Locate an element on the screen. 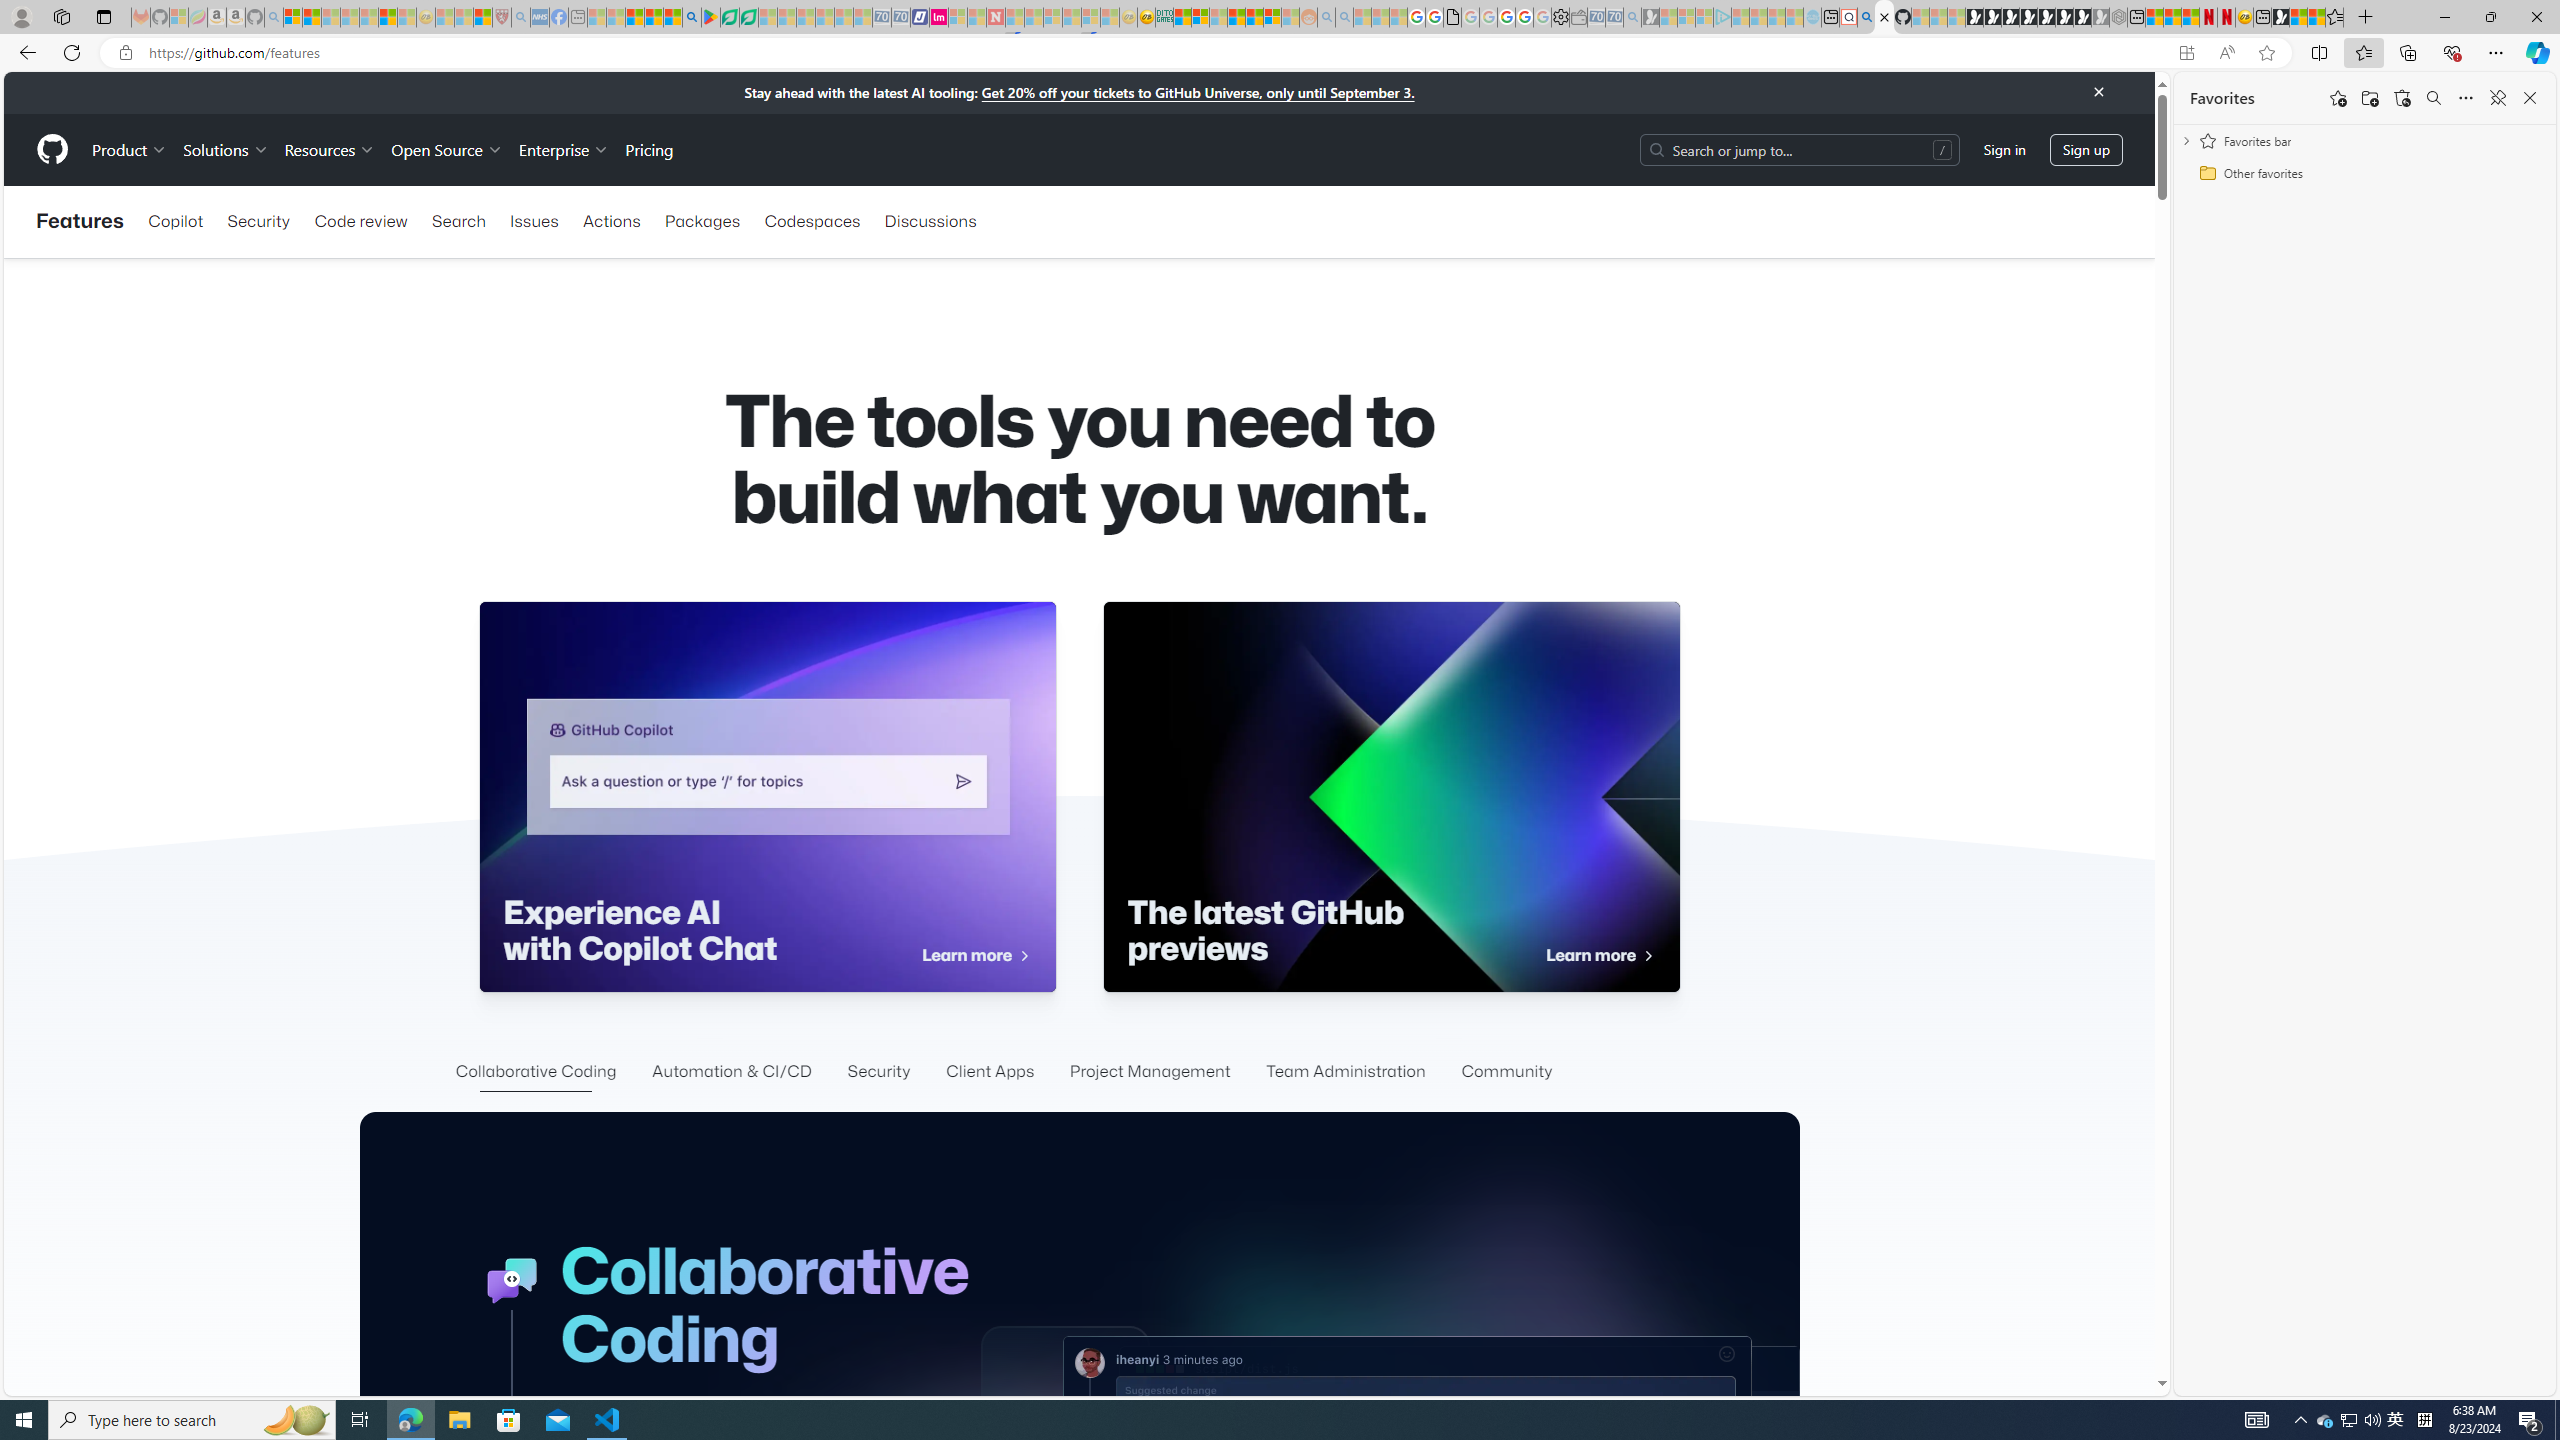  Experience AI with Copilot Chat Learn more  is located at coordinates (766, 796).